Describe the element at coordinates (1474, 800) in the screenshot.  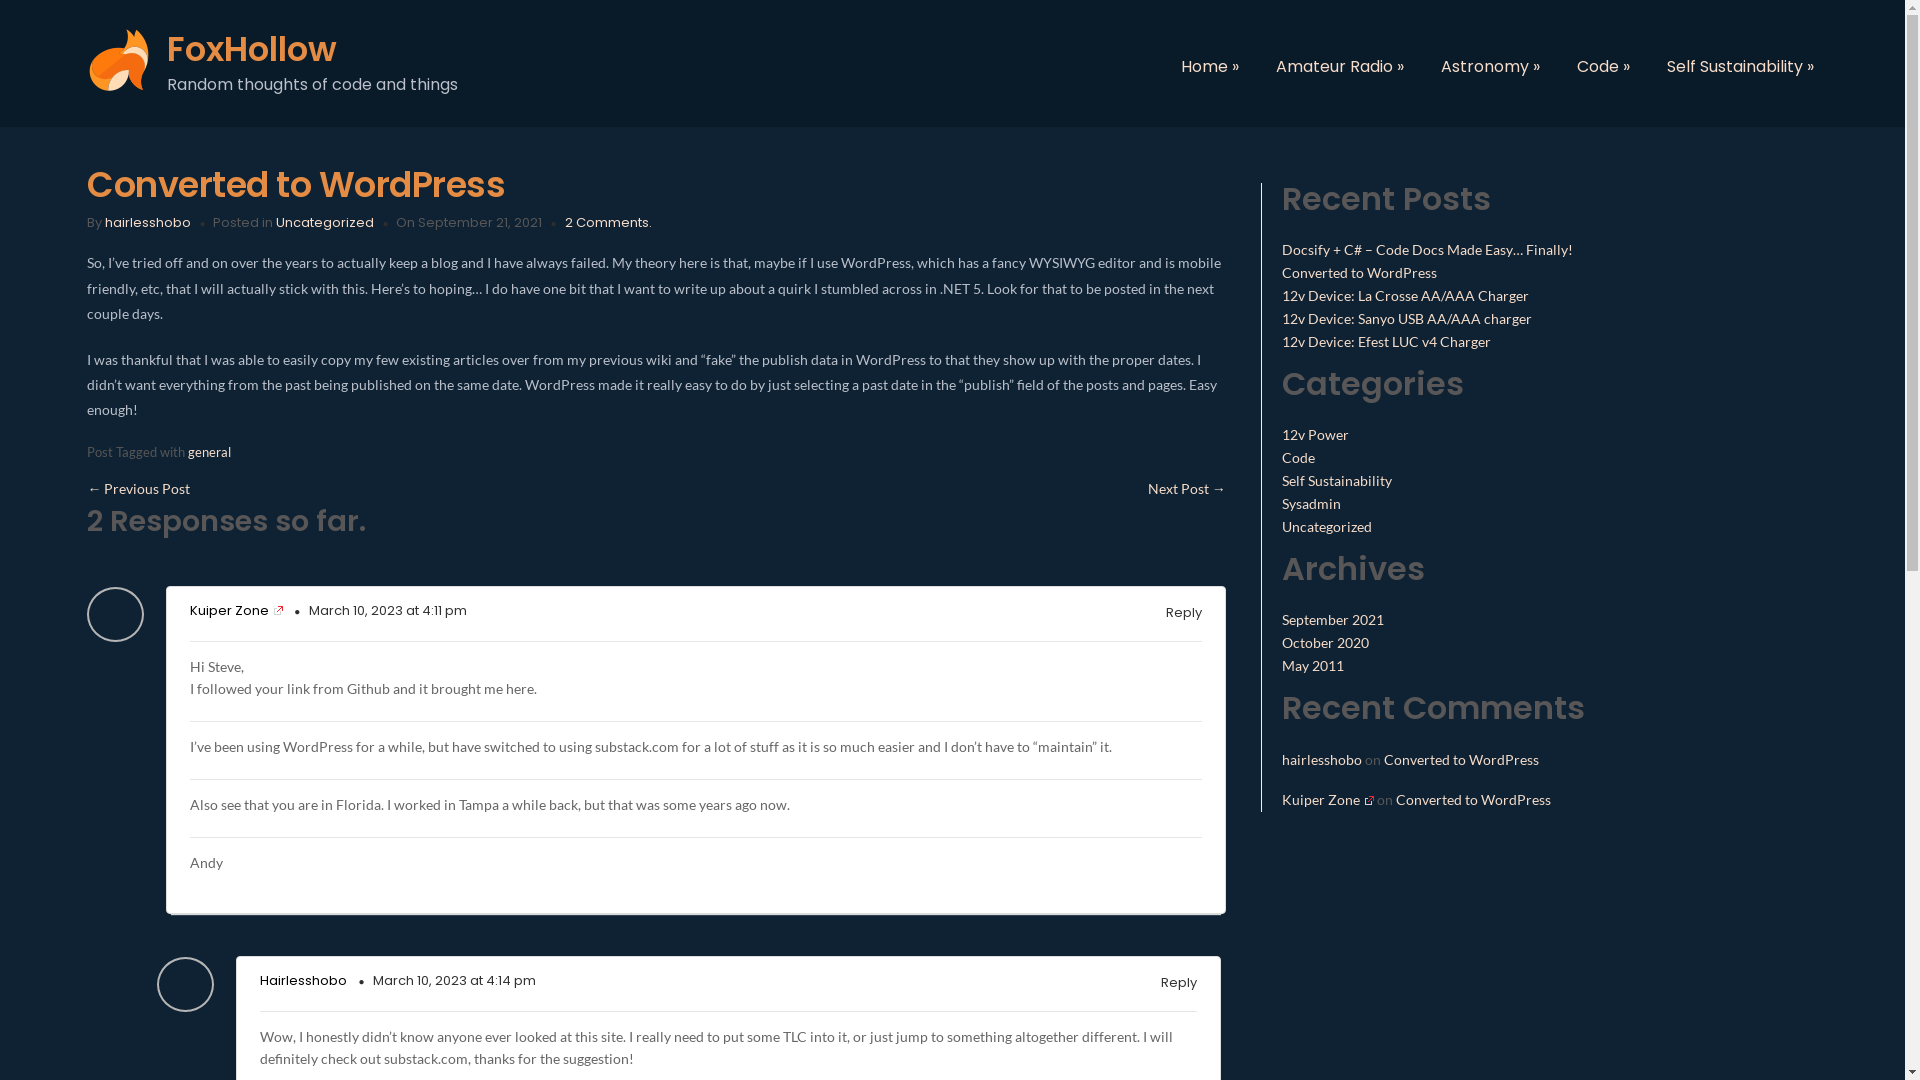
I see `Converted to WordPress` at that location.